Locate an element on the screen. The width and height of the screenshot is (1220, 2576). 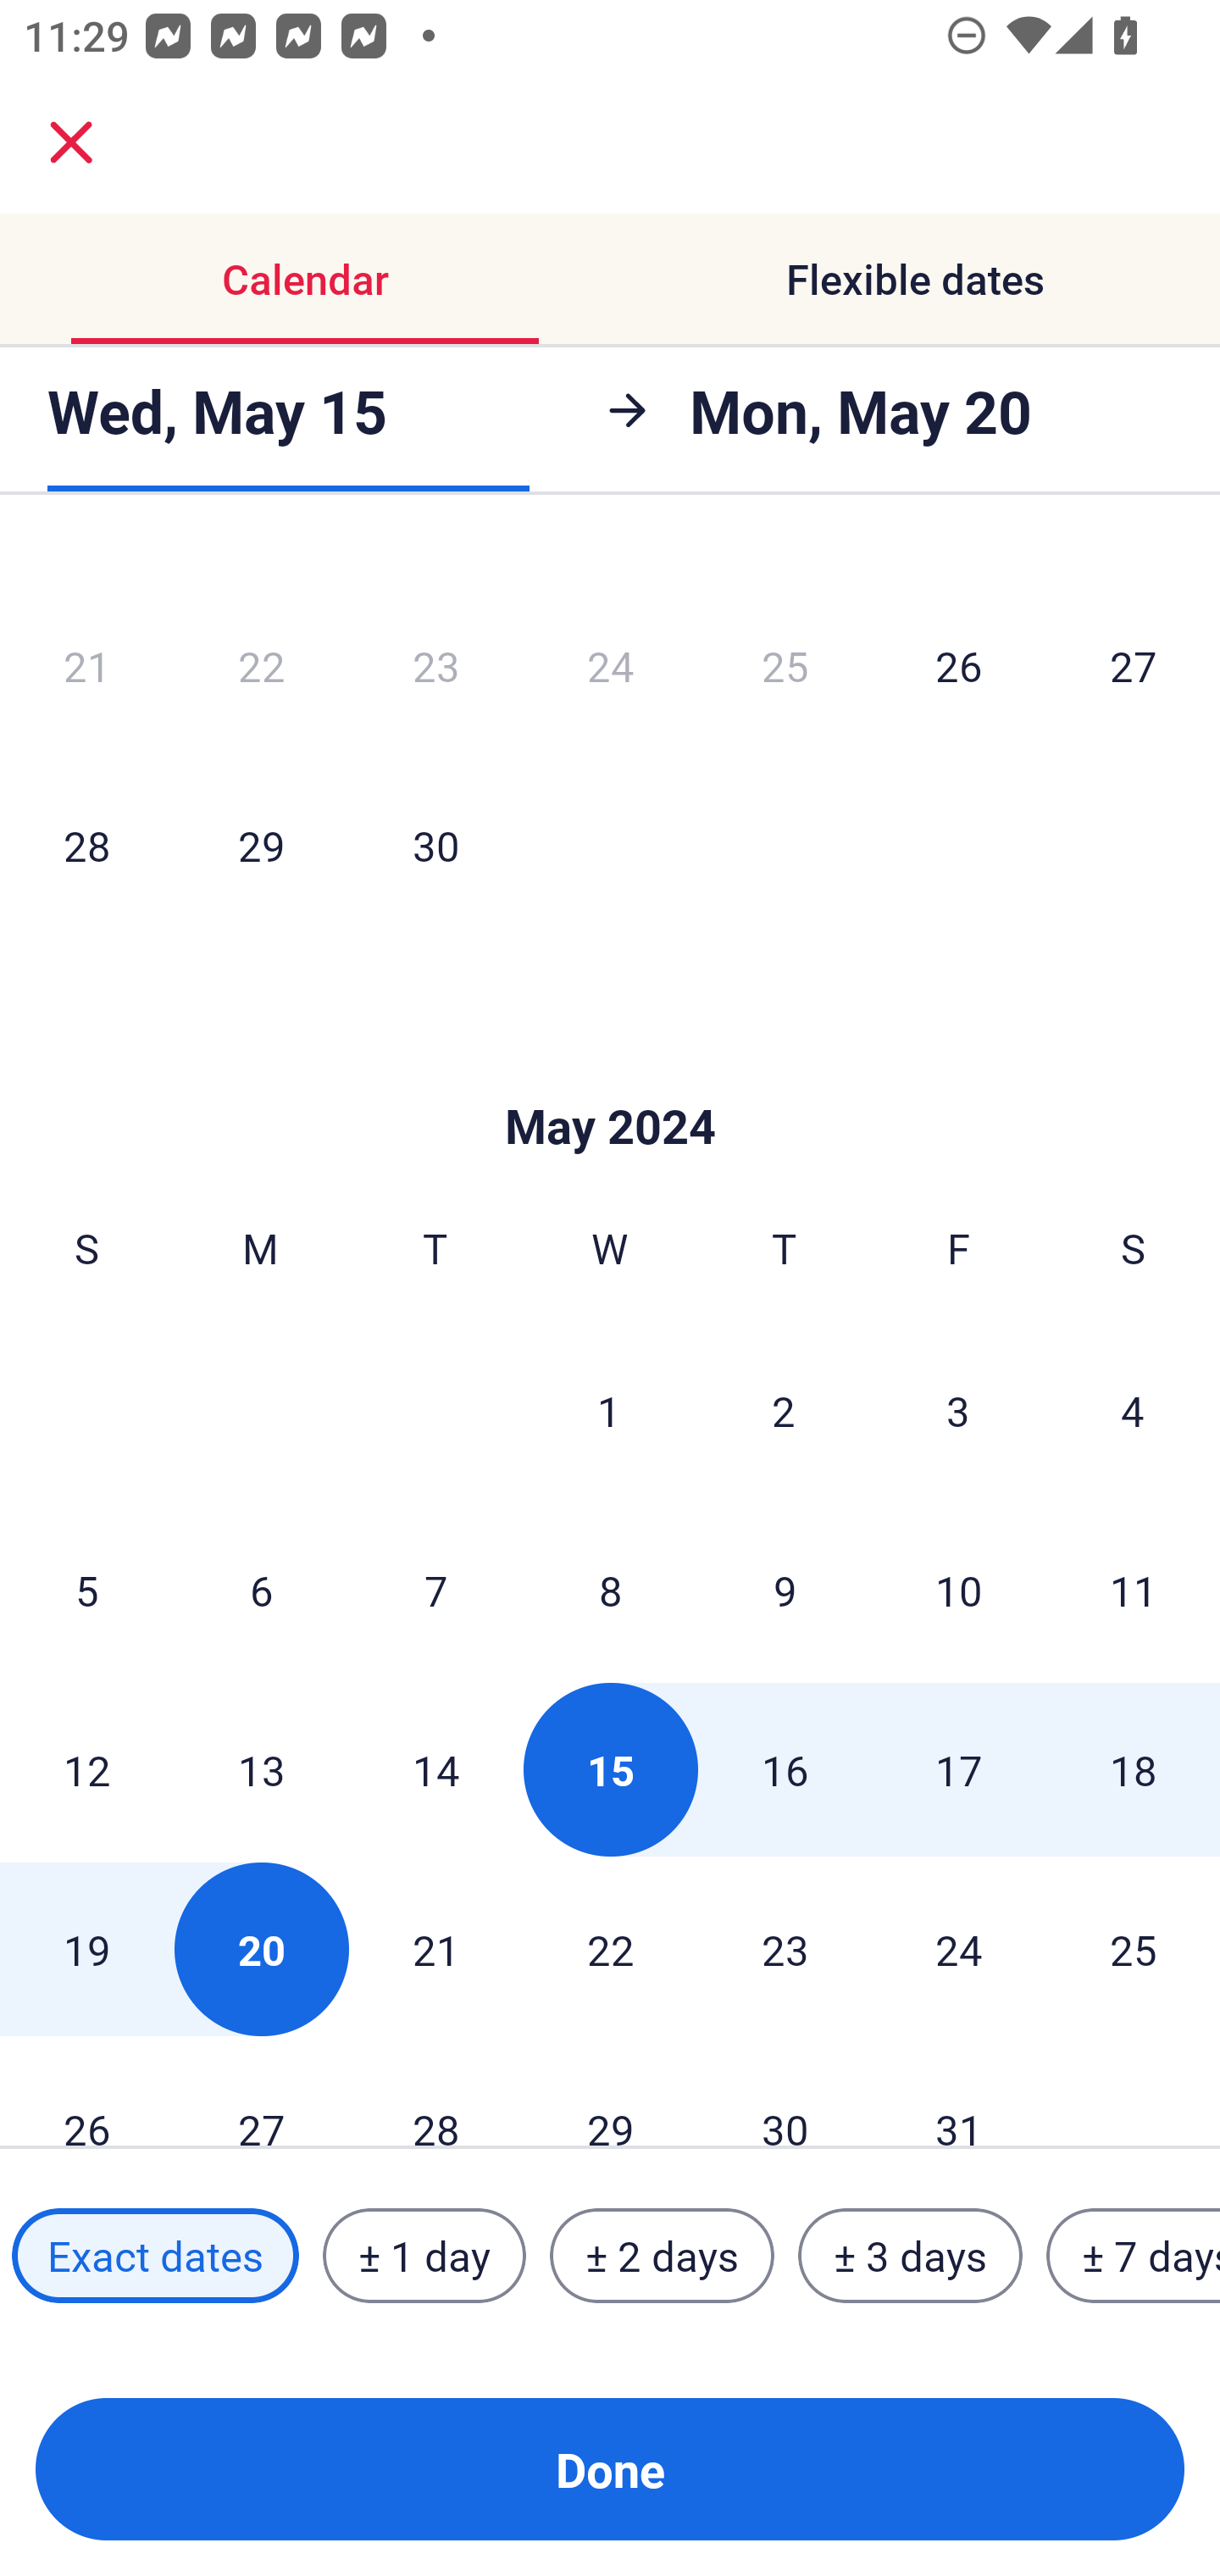
11 Saturday, May 11, 2024 is located at coordinates (1134, 1591).